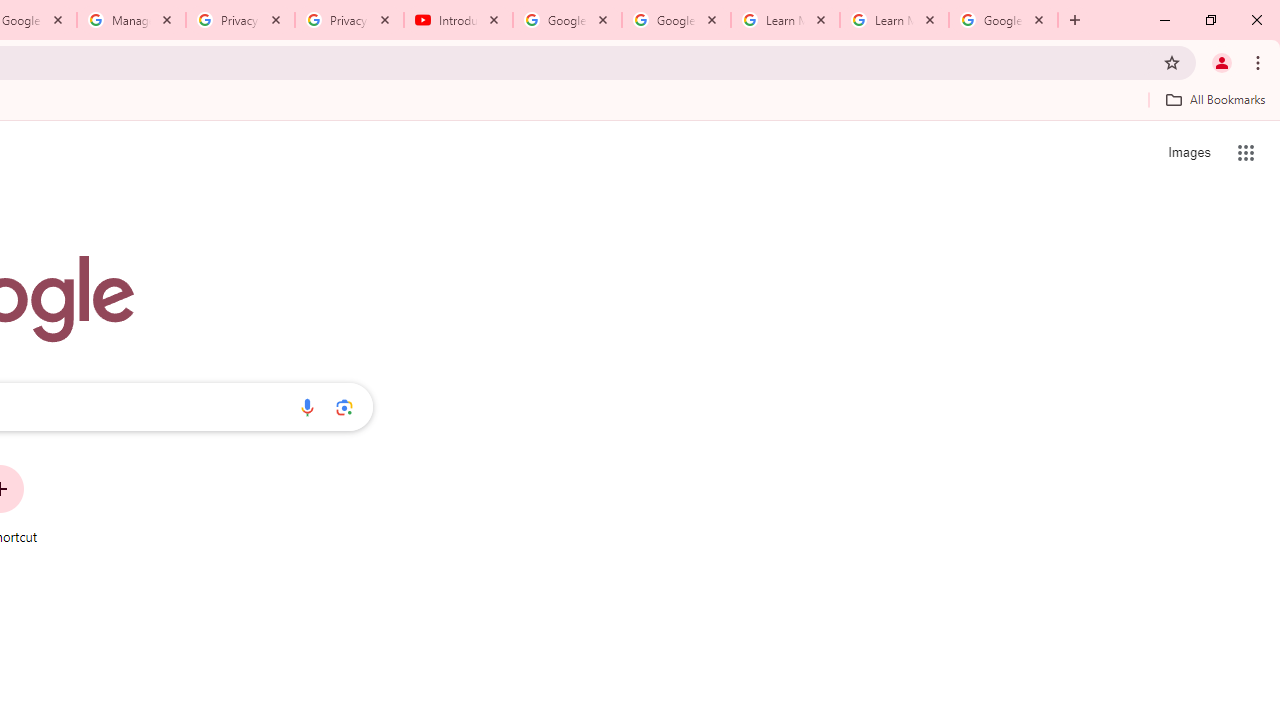 The image size is (1280, 720). What do you see at coordinates (344, 407) in the screenshot?
I see `Search by image` at bounding box center [344, 407].